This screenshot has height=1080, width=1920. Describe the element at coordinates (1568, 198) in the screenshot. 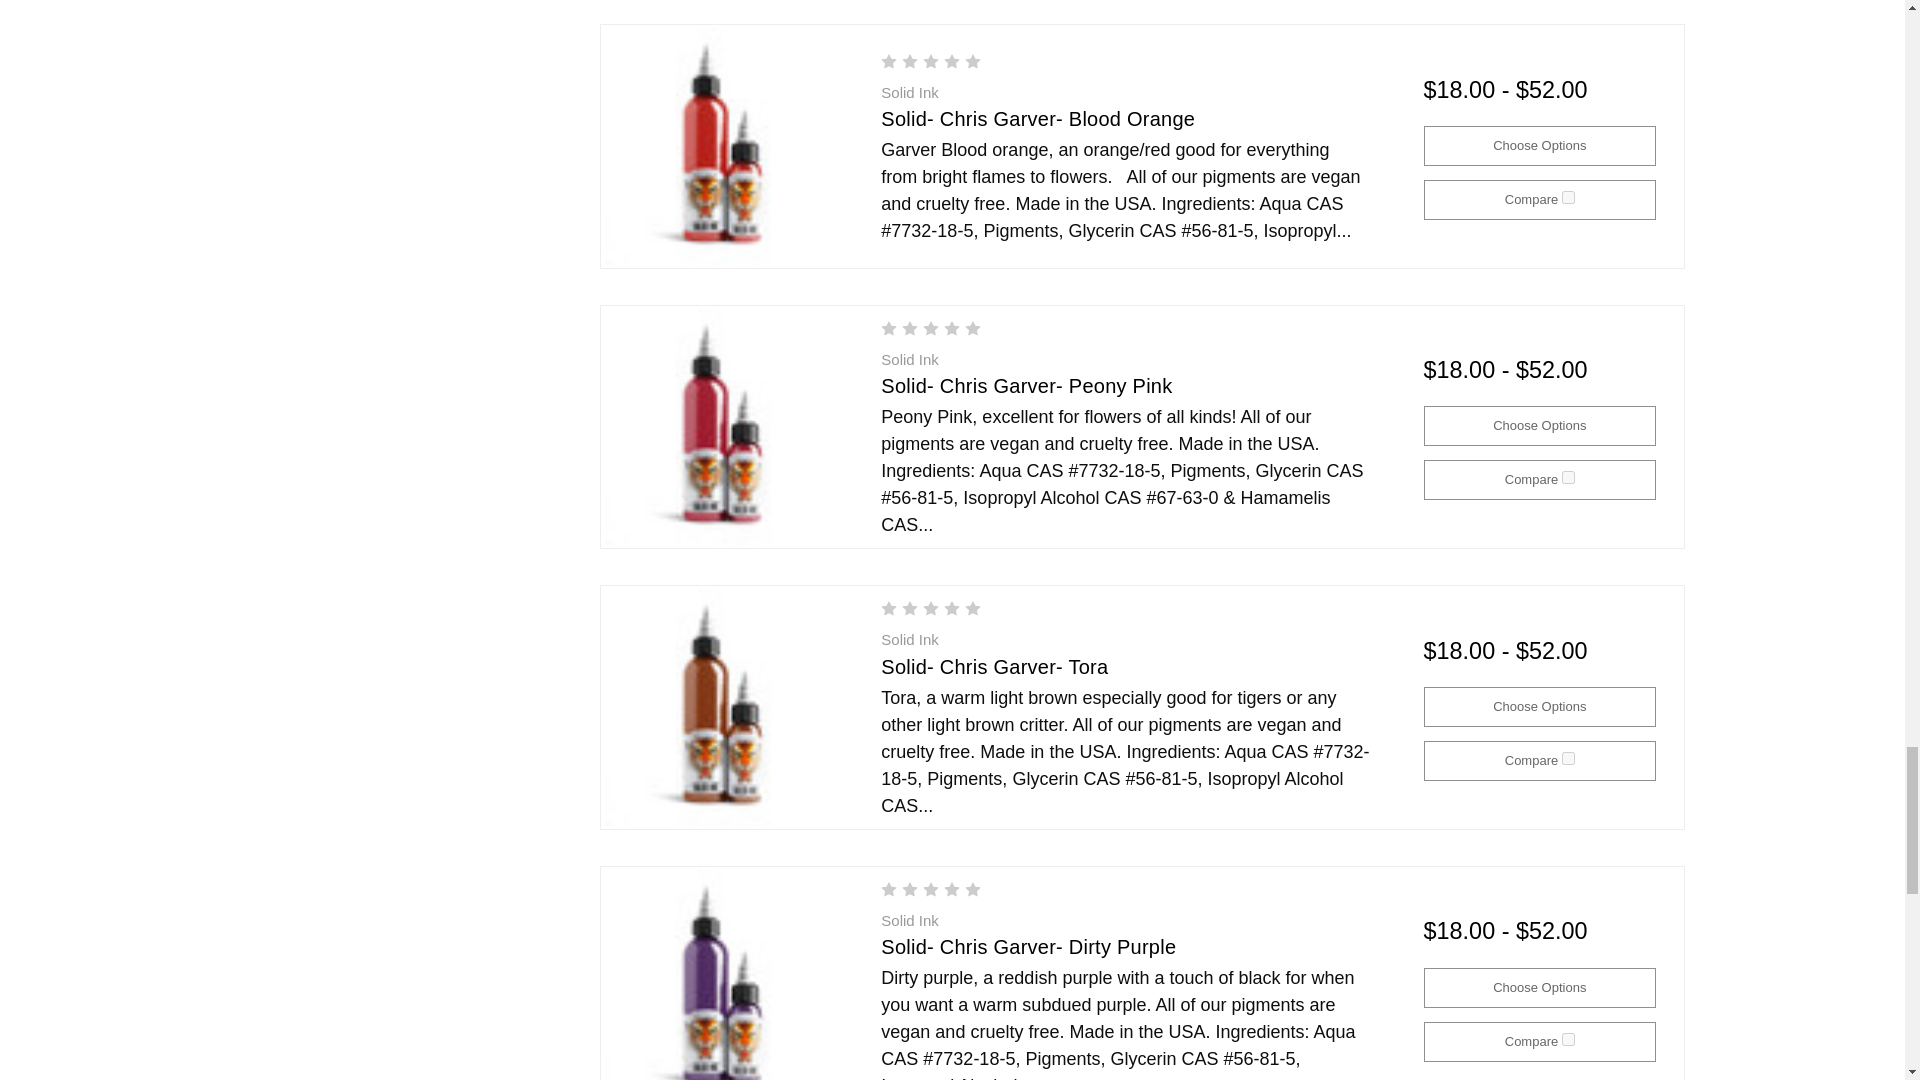

I see `3154` at that location.